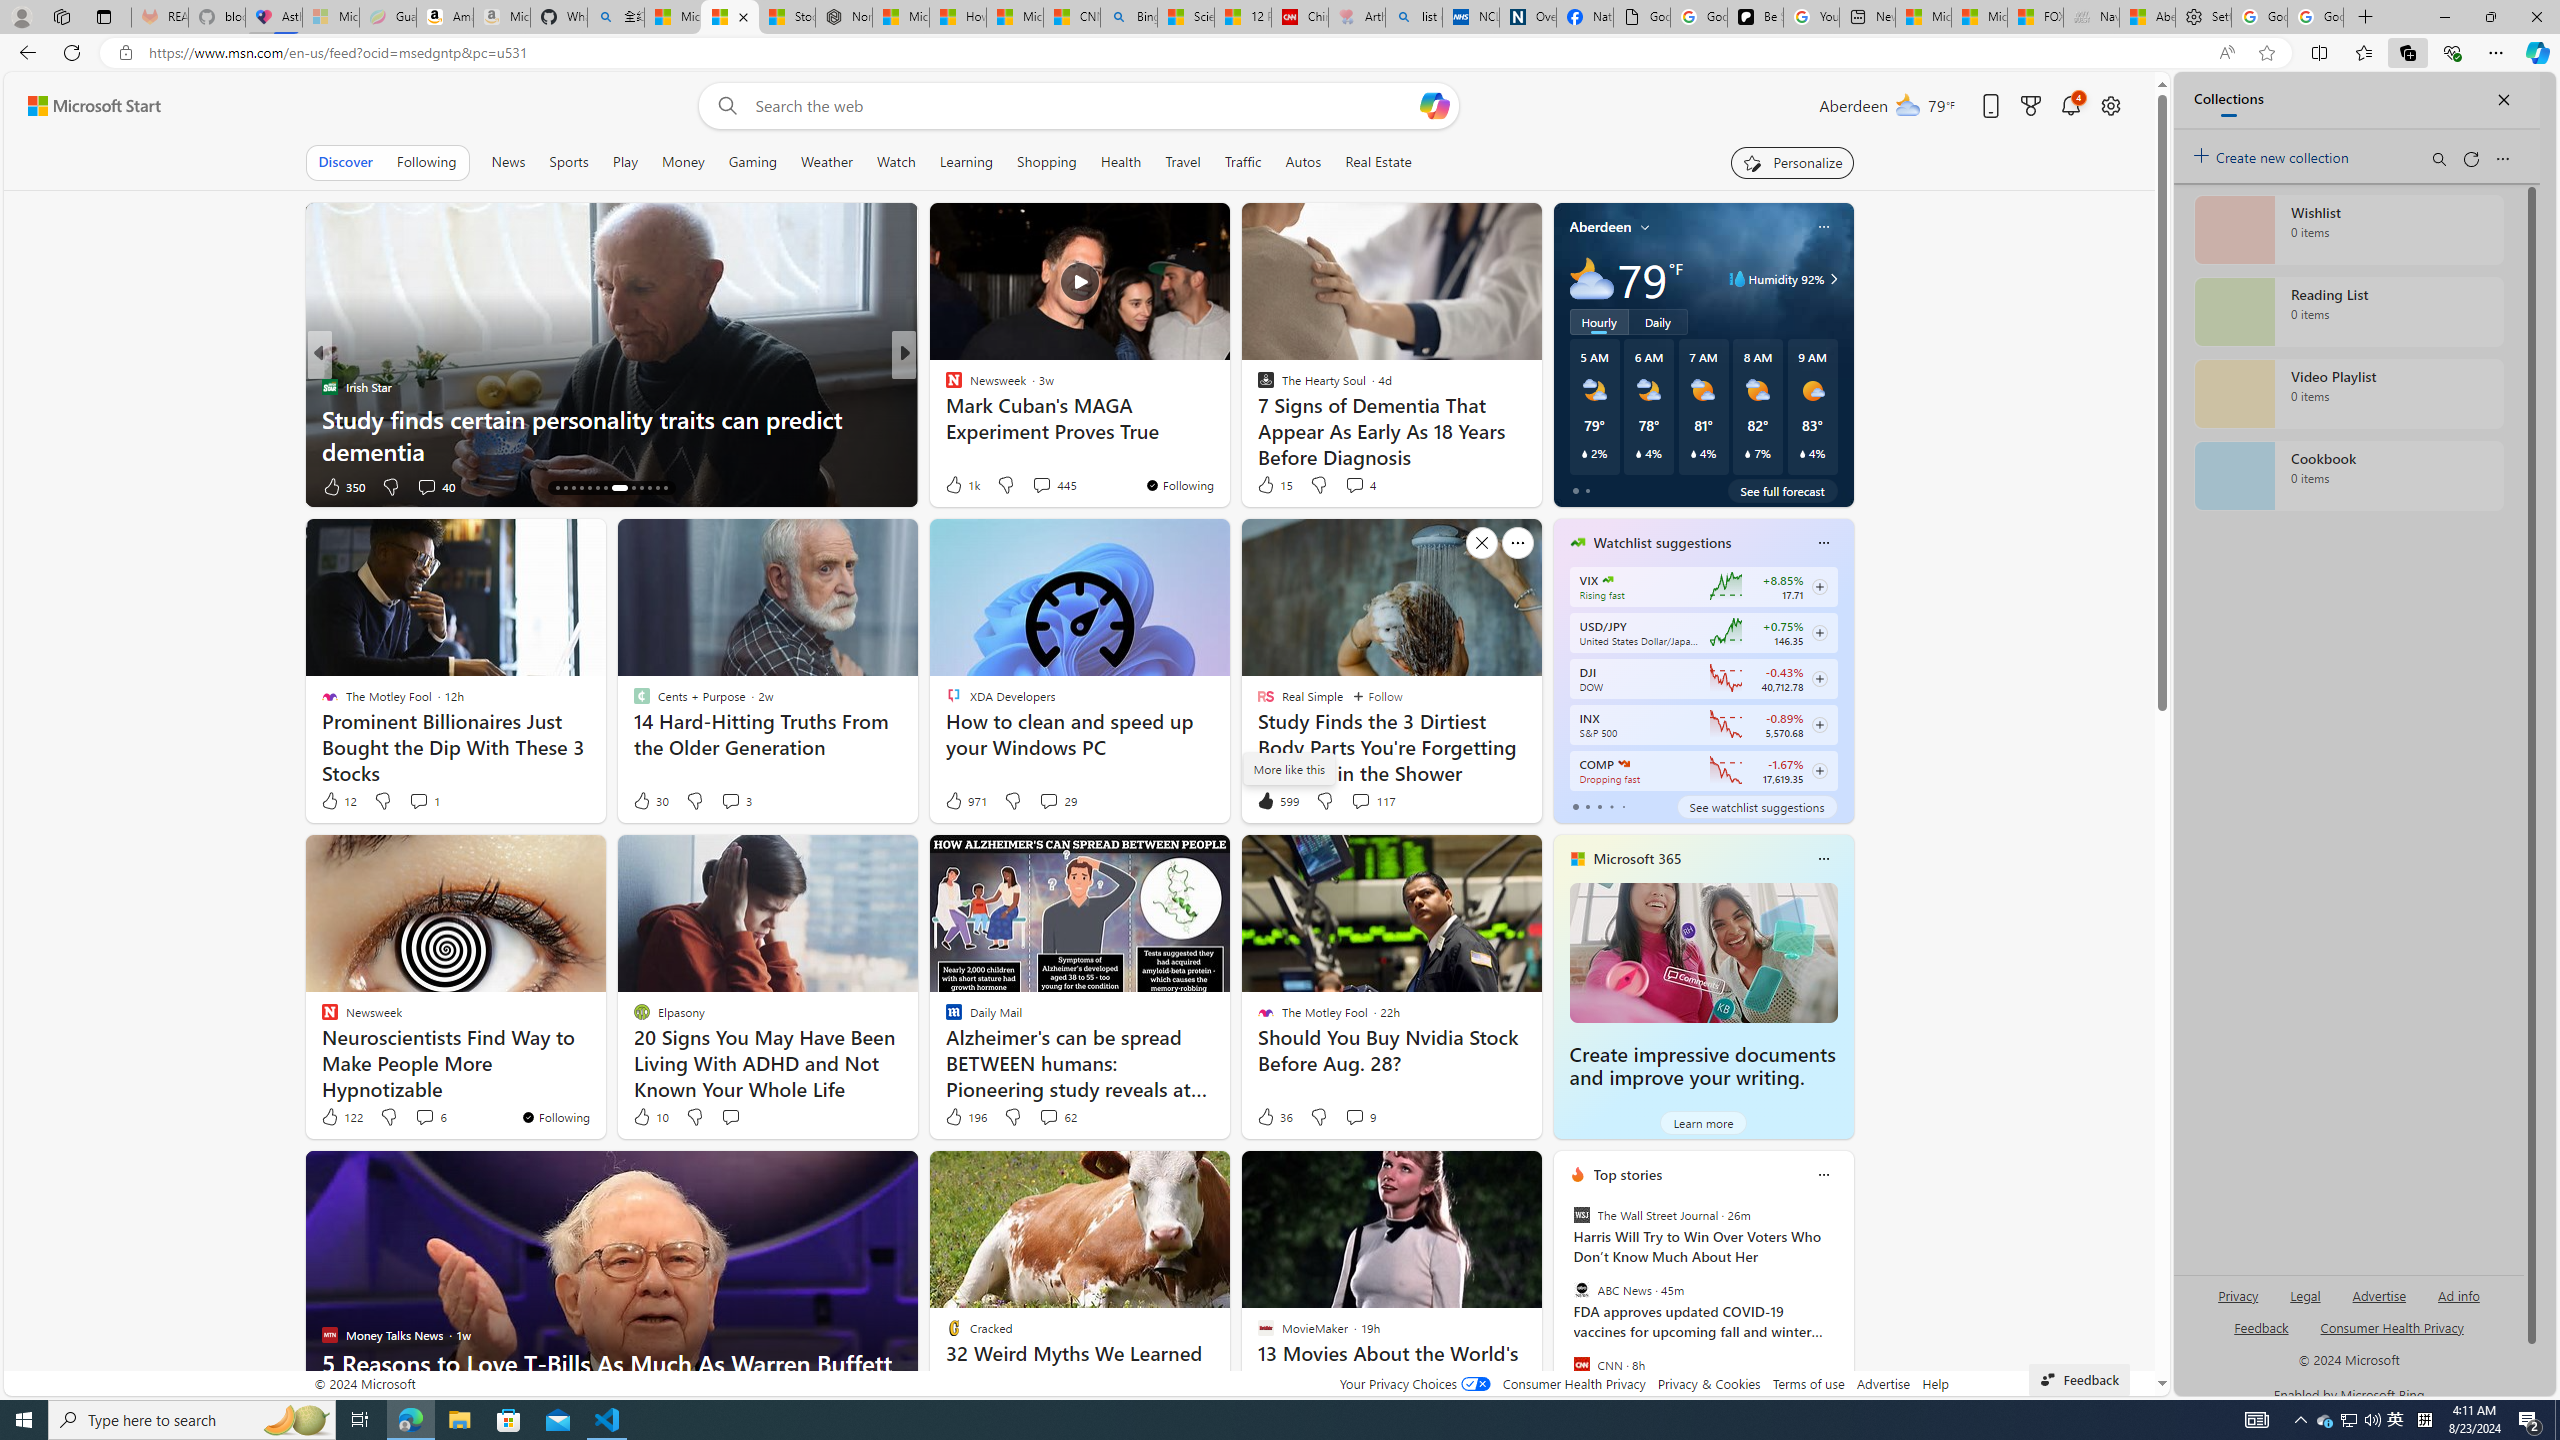 This screenshot has height=1440, width=2560. What do you see at coordinates (1071, 17) in the screenshot?
I see `CNN - MSN` at bounding box center [1071, 17].